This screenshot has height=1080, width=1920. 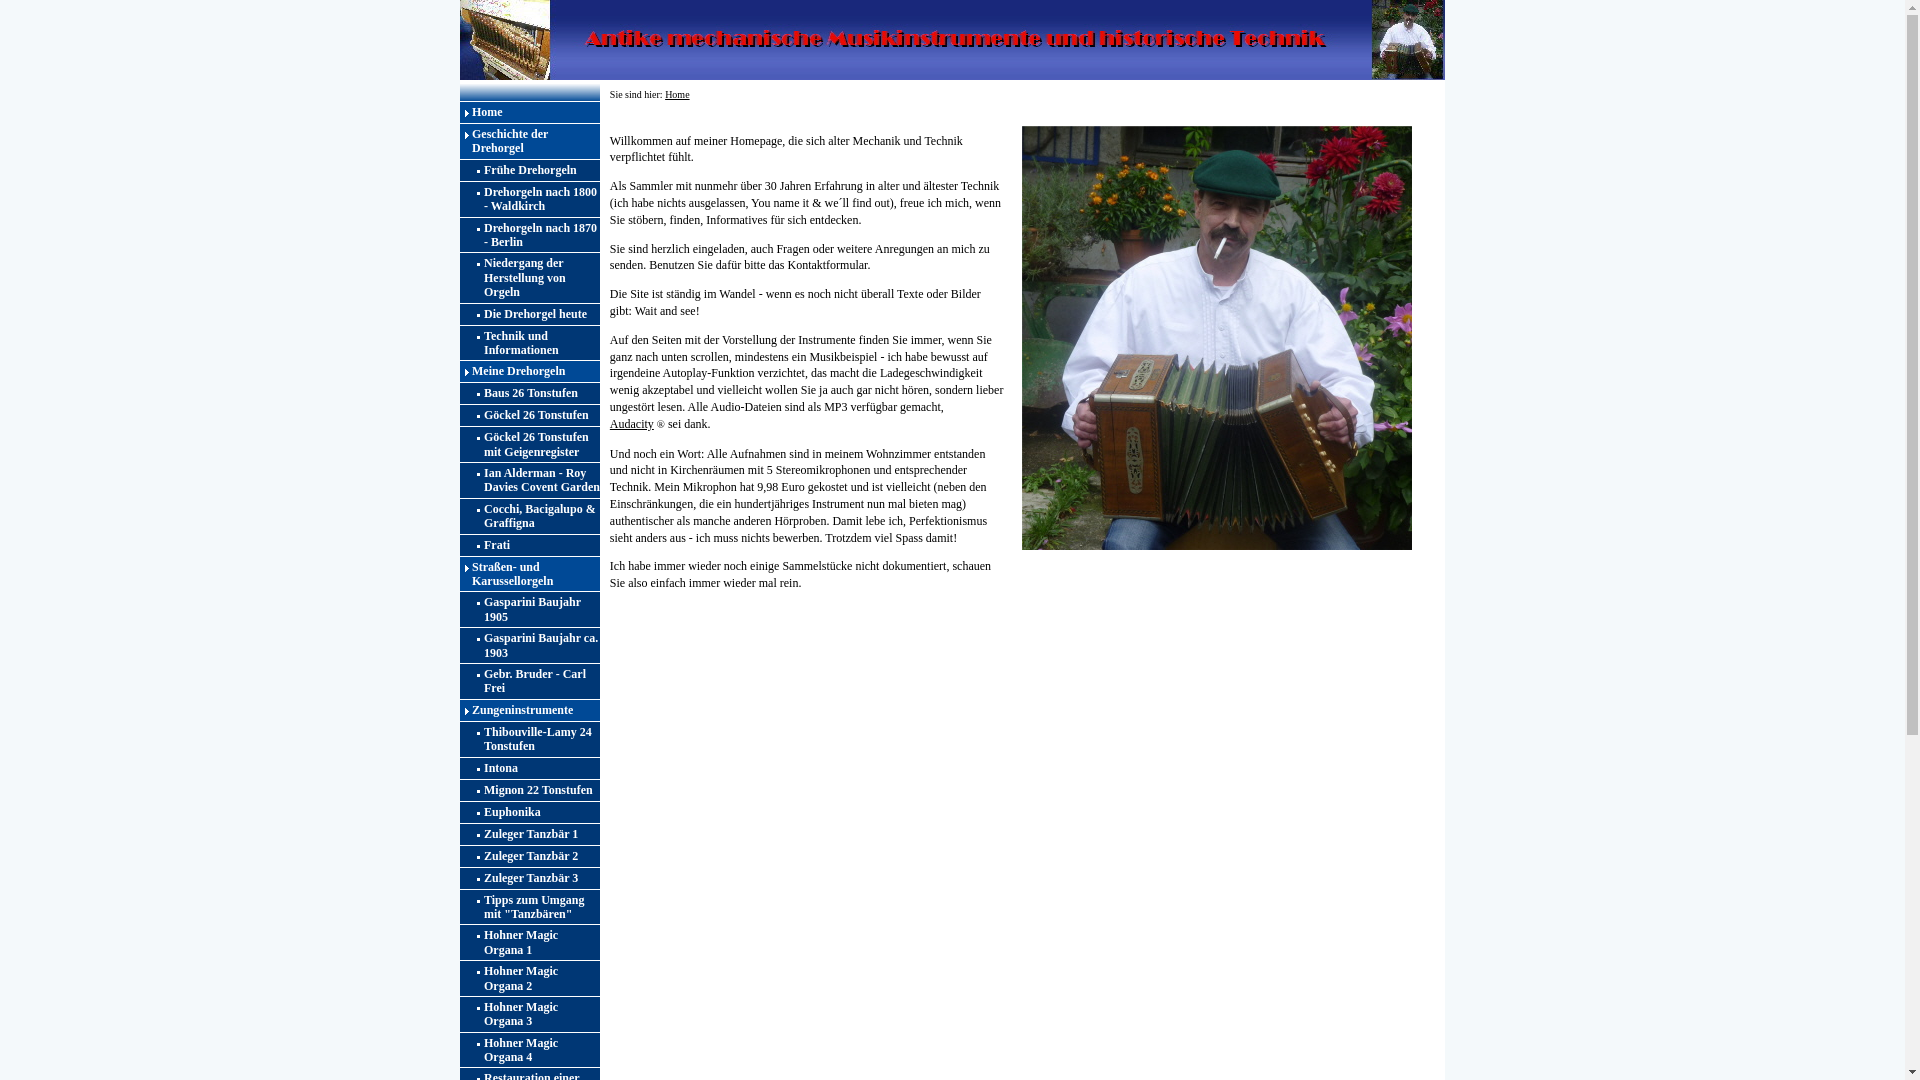 I want to click on Technik und Informationen, so click(x=530, y=344).